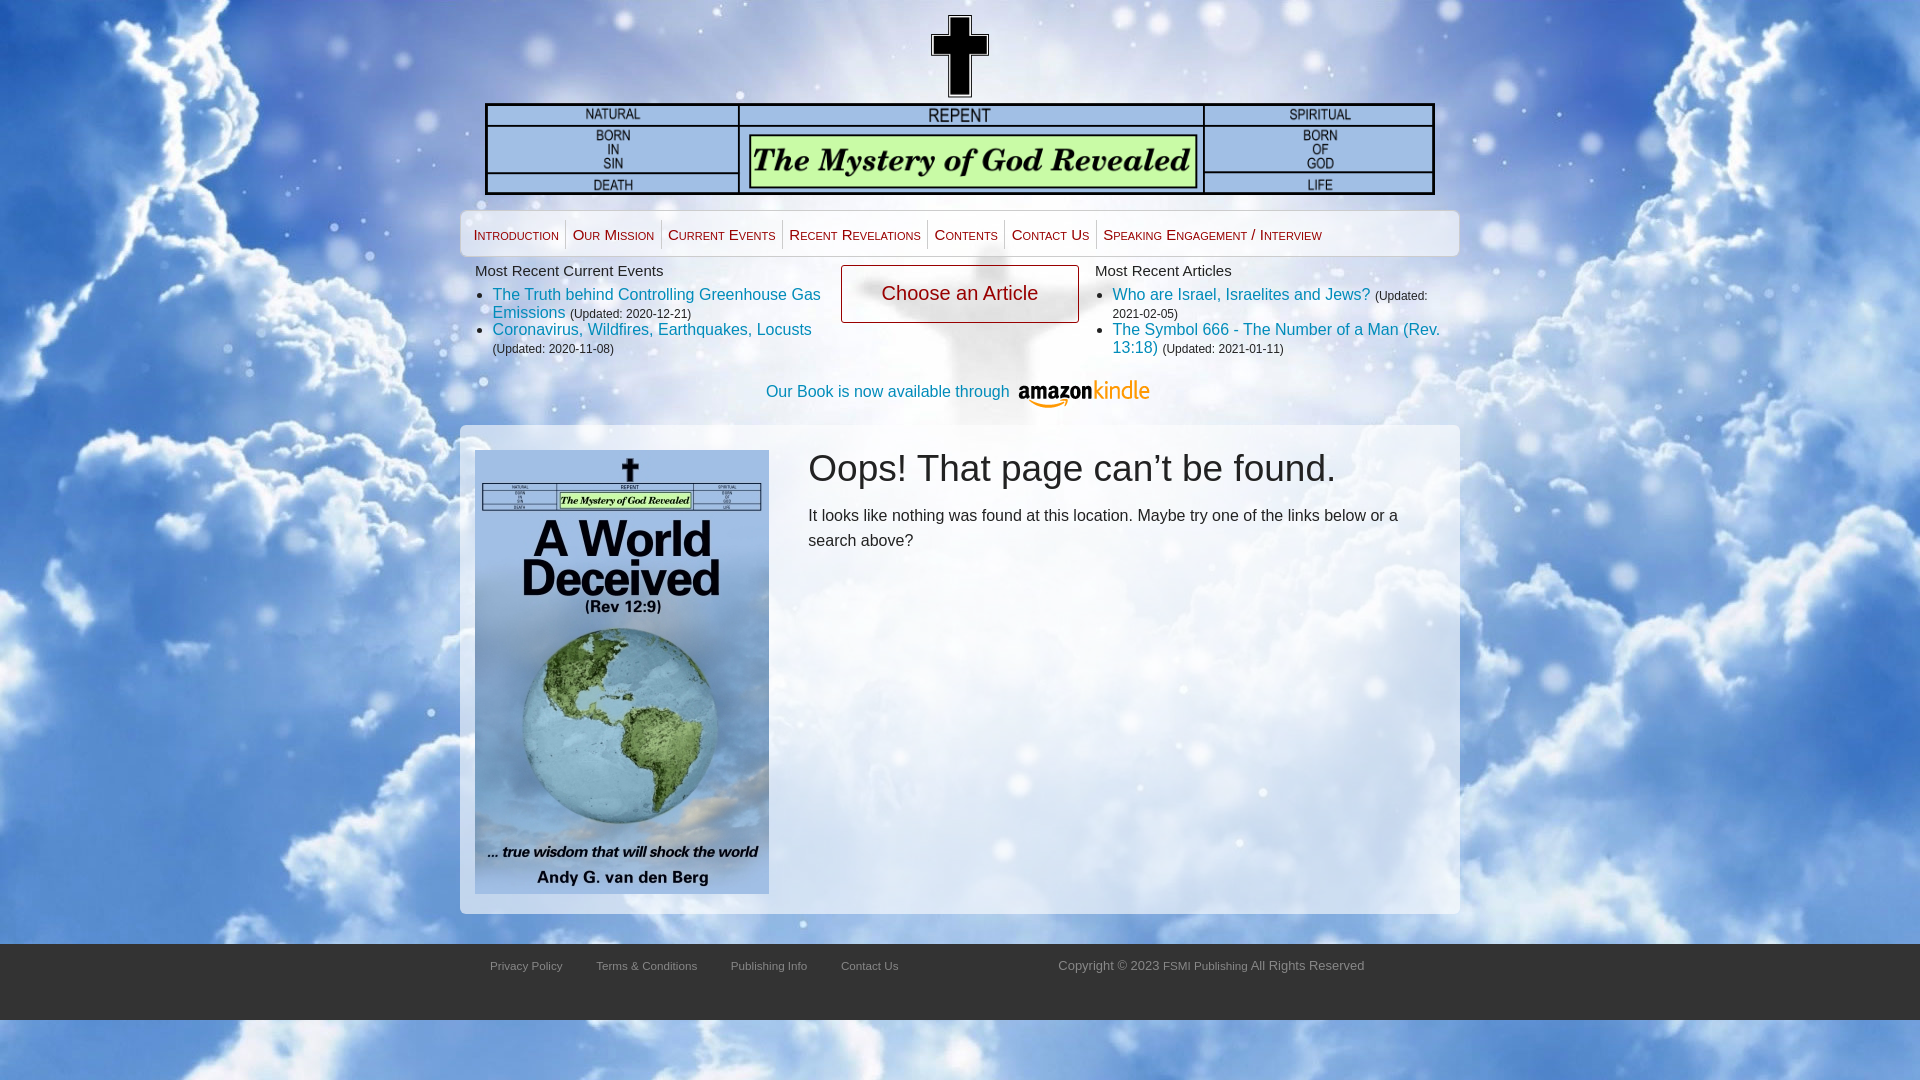  Describe the element at coordinates (1050, 234) in the screenshot. I see `Contact Us` at that location.